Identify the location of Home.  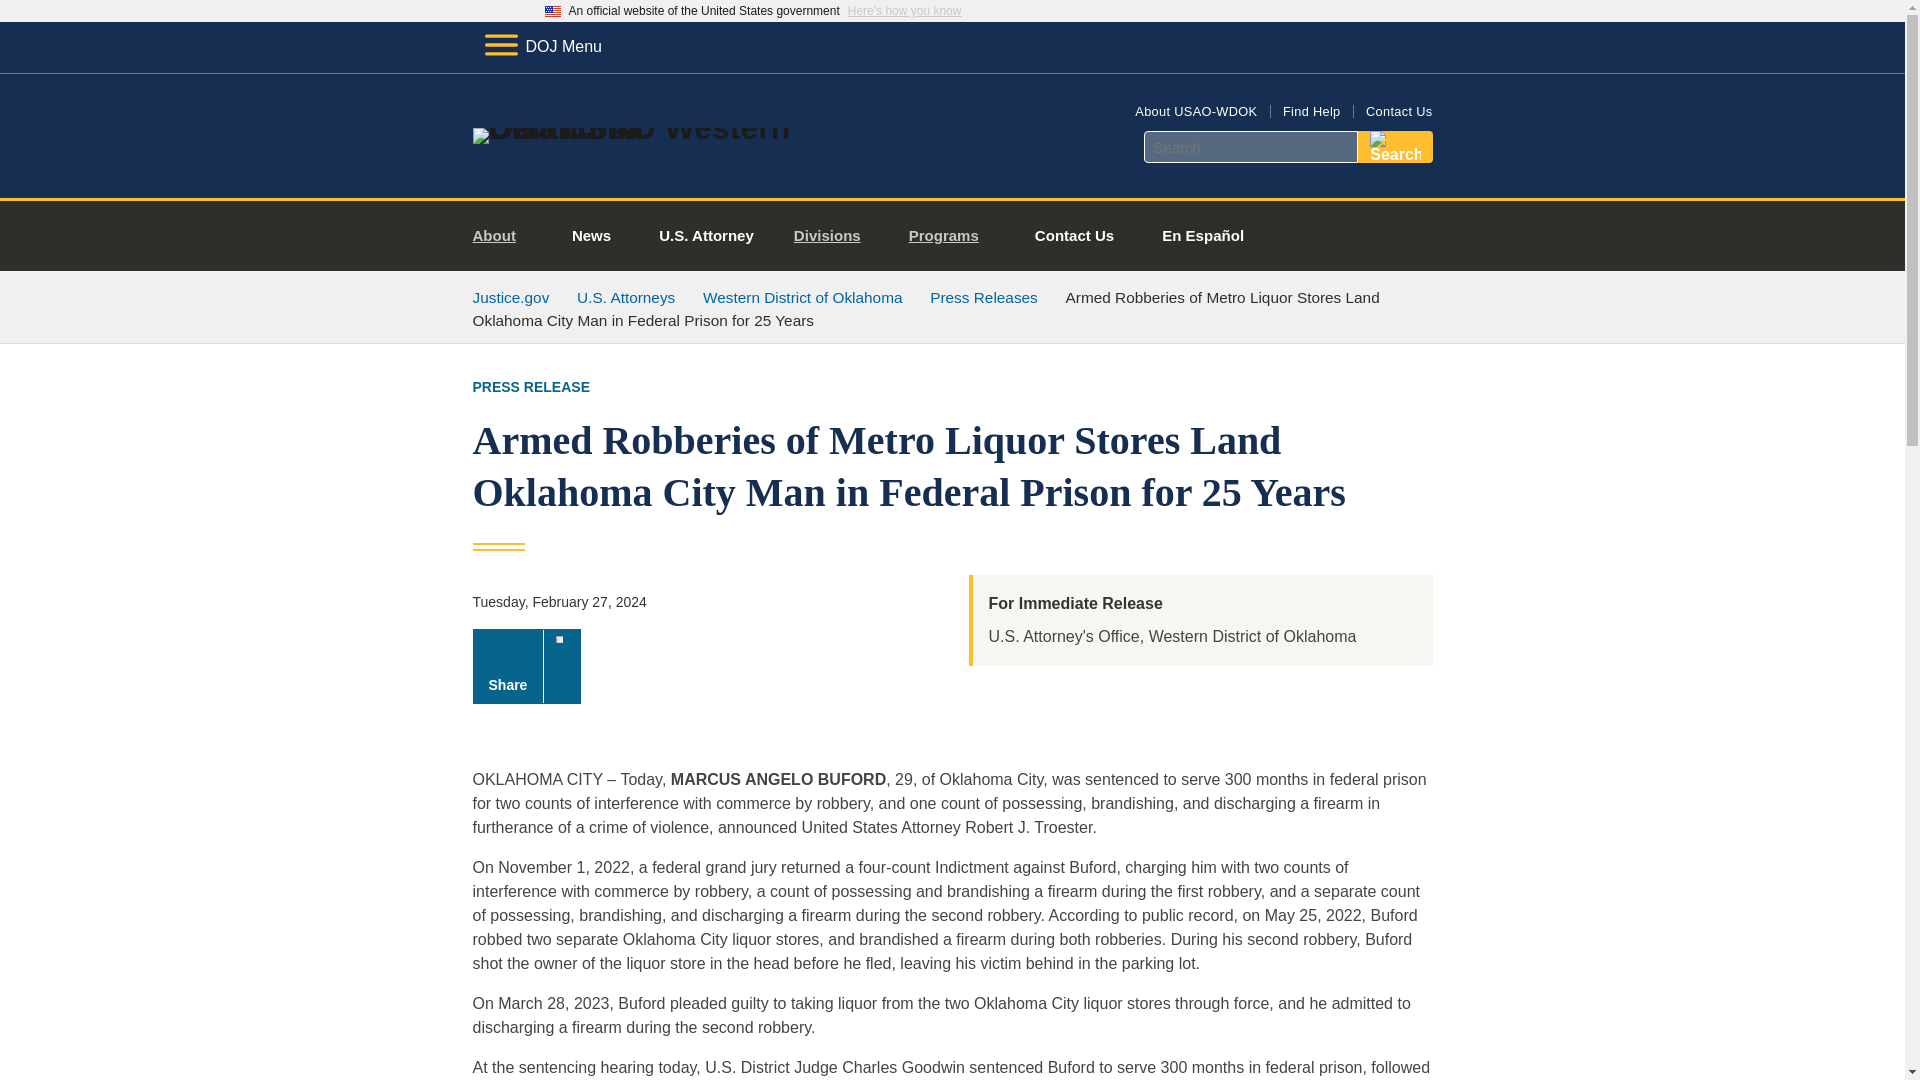
(634, 128).